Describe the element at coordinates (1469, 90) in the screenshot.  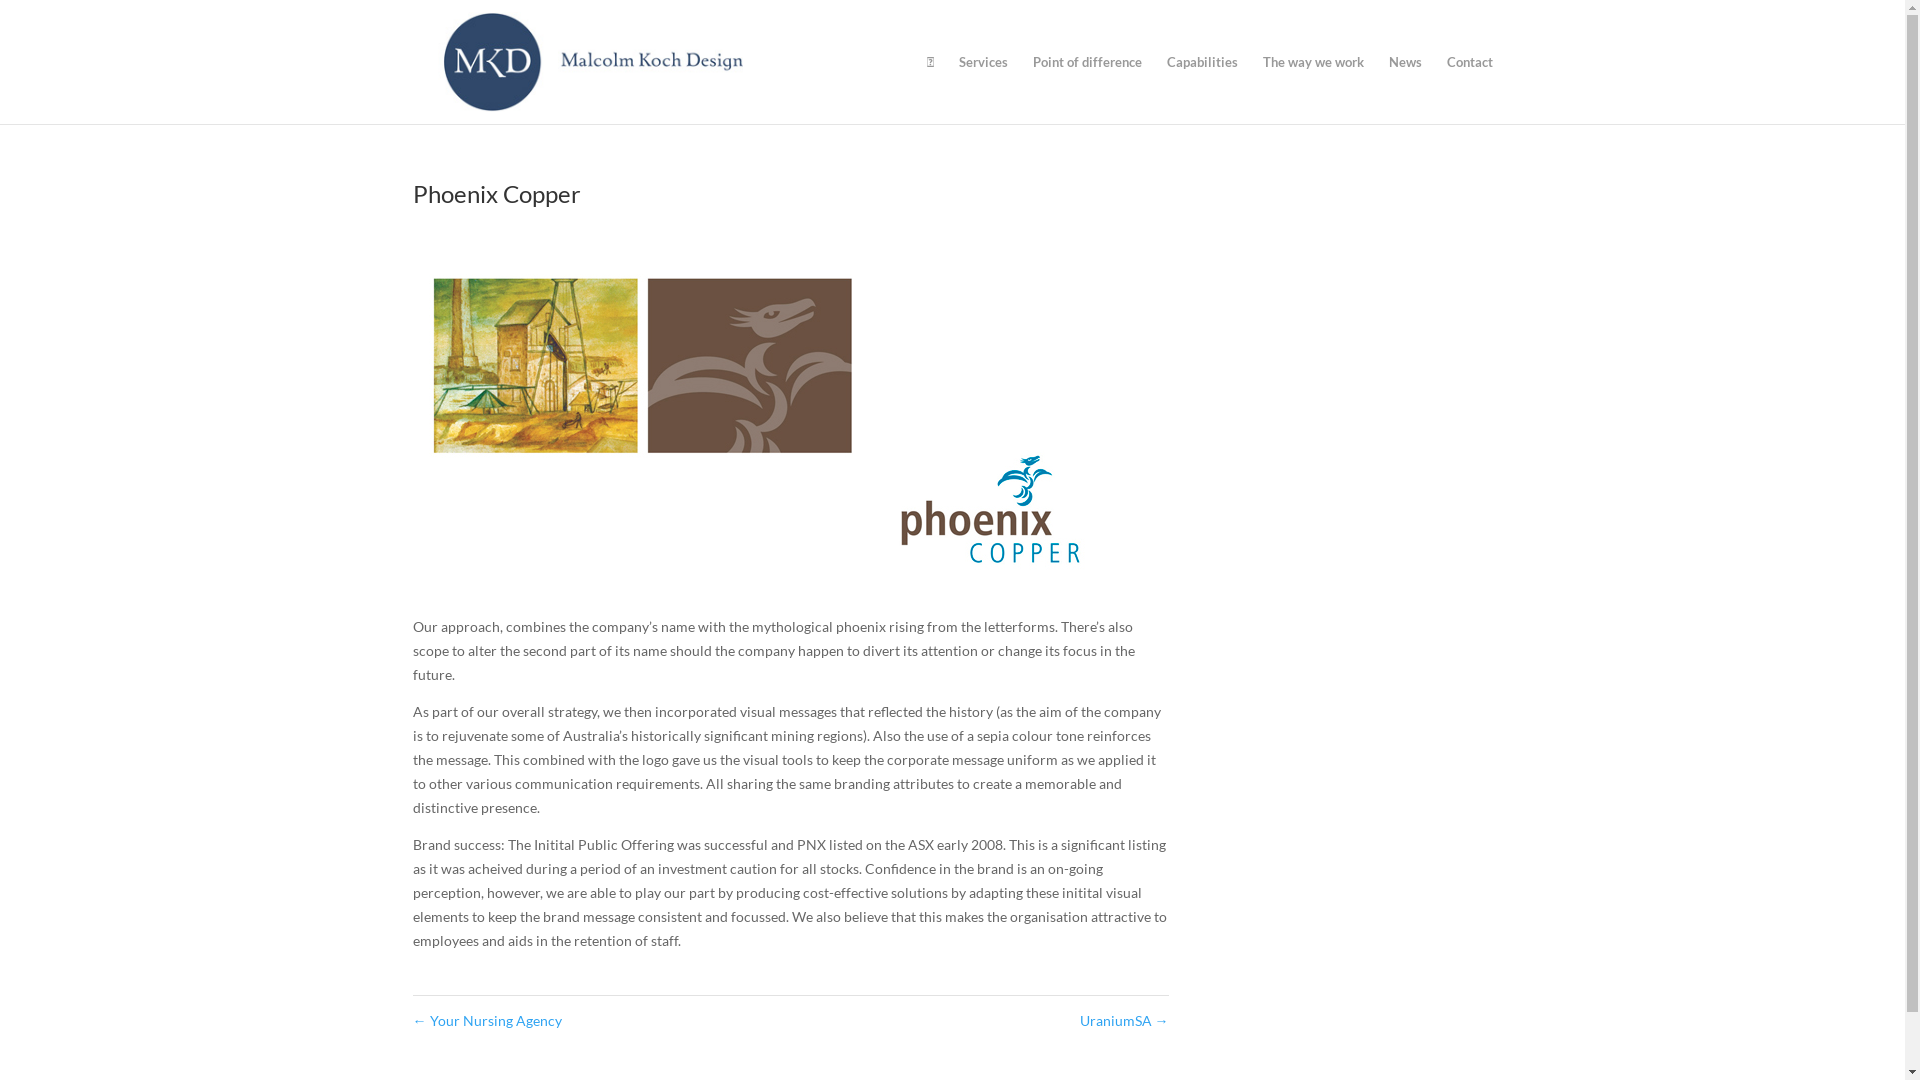
I see `Contact` at that location.